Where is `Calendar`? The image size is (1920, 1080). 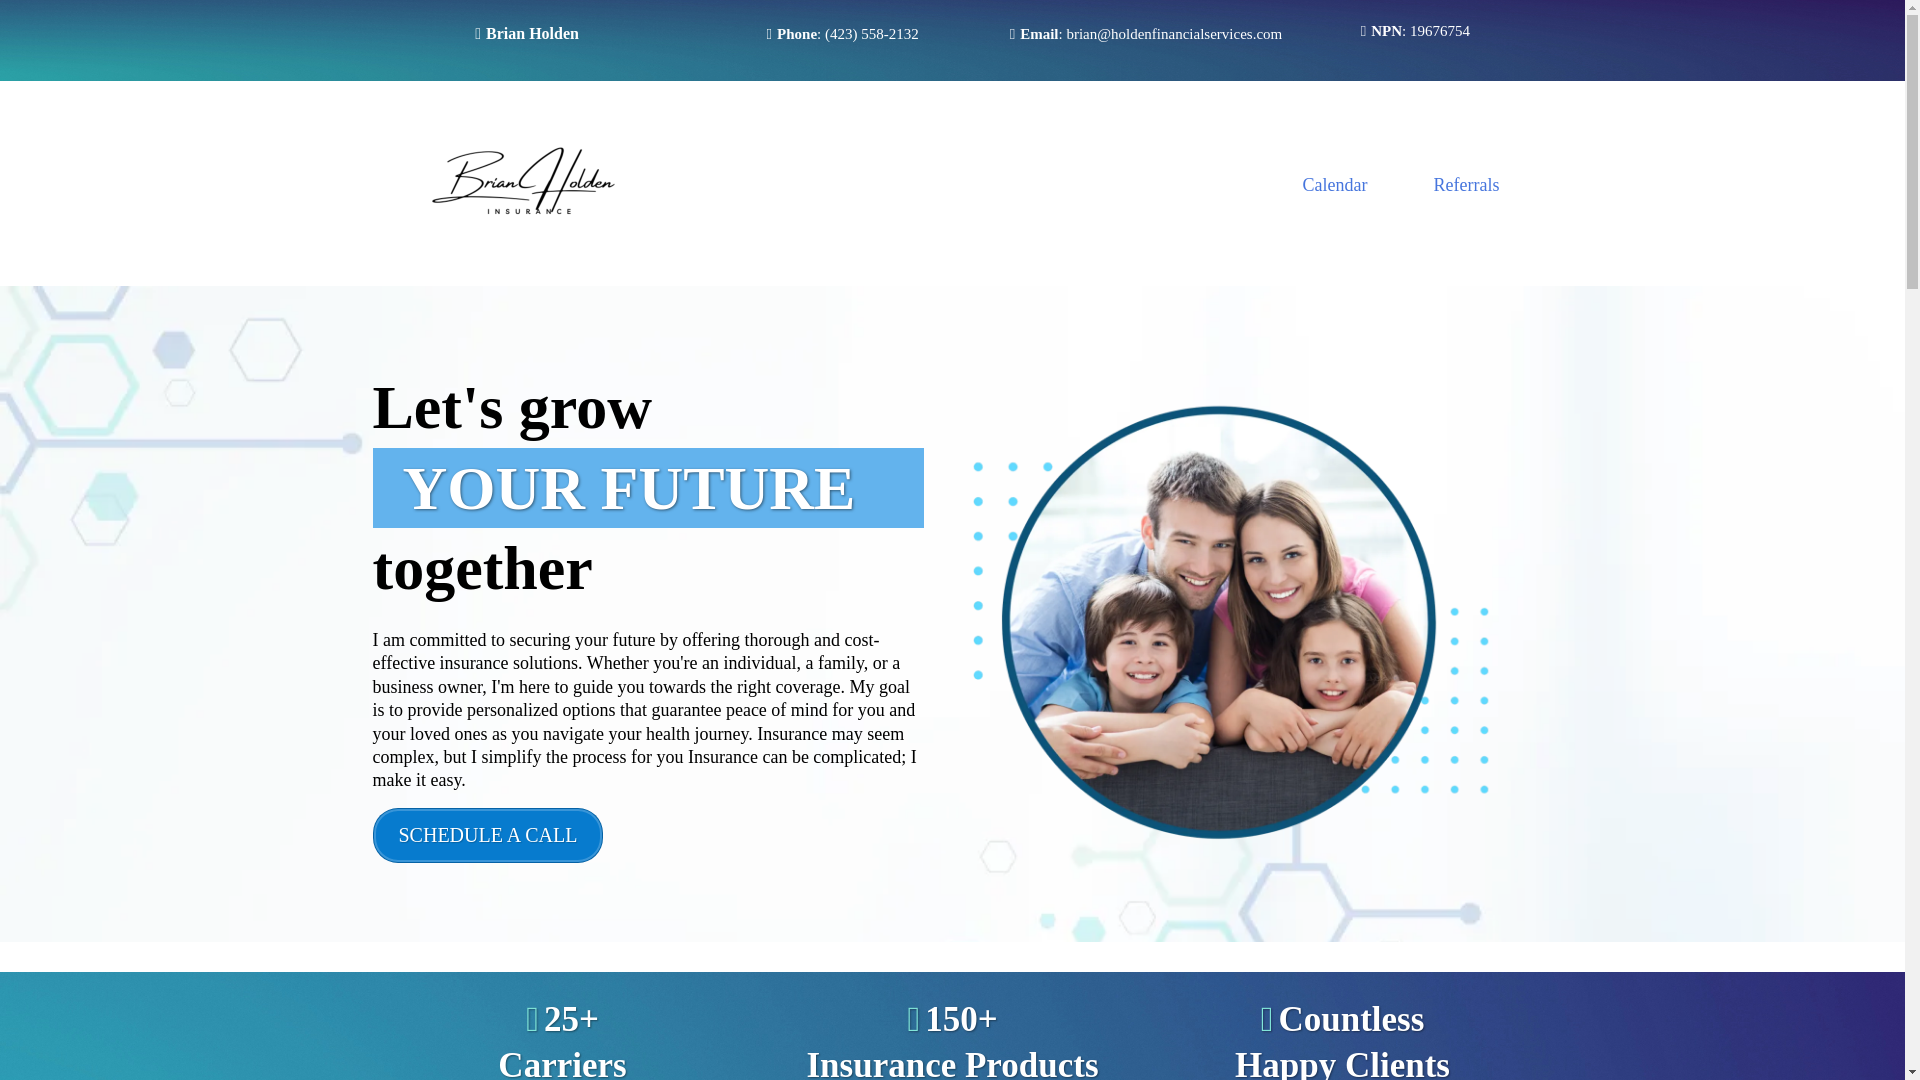 Calendar is located at coordinates (1335, 184).